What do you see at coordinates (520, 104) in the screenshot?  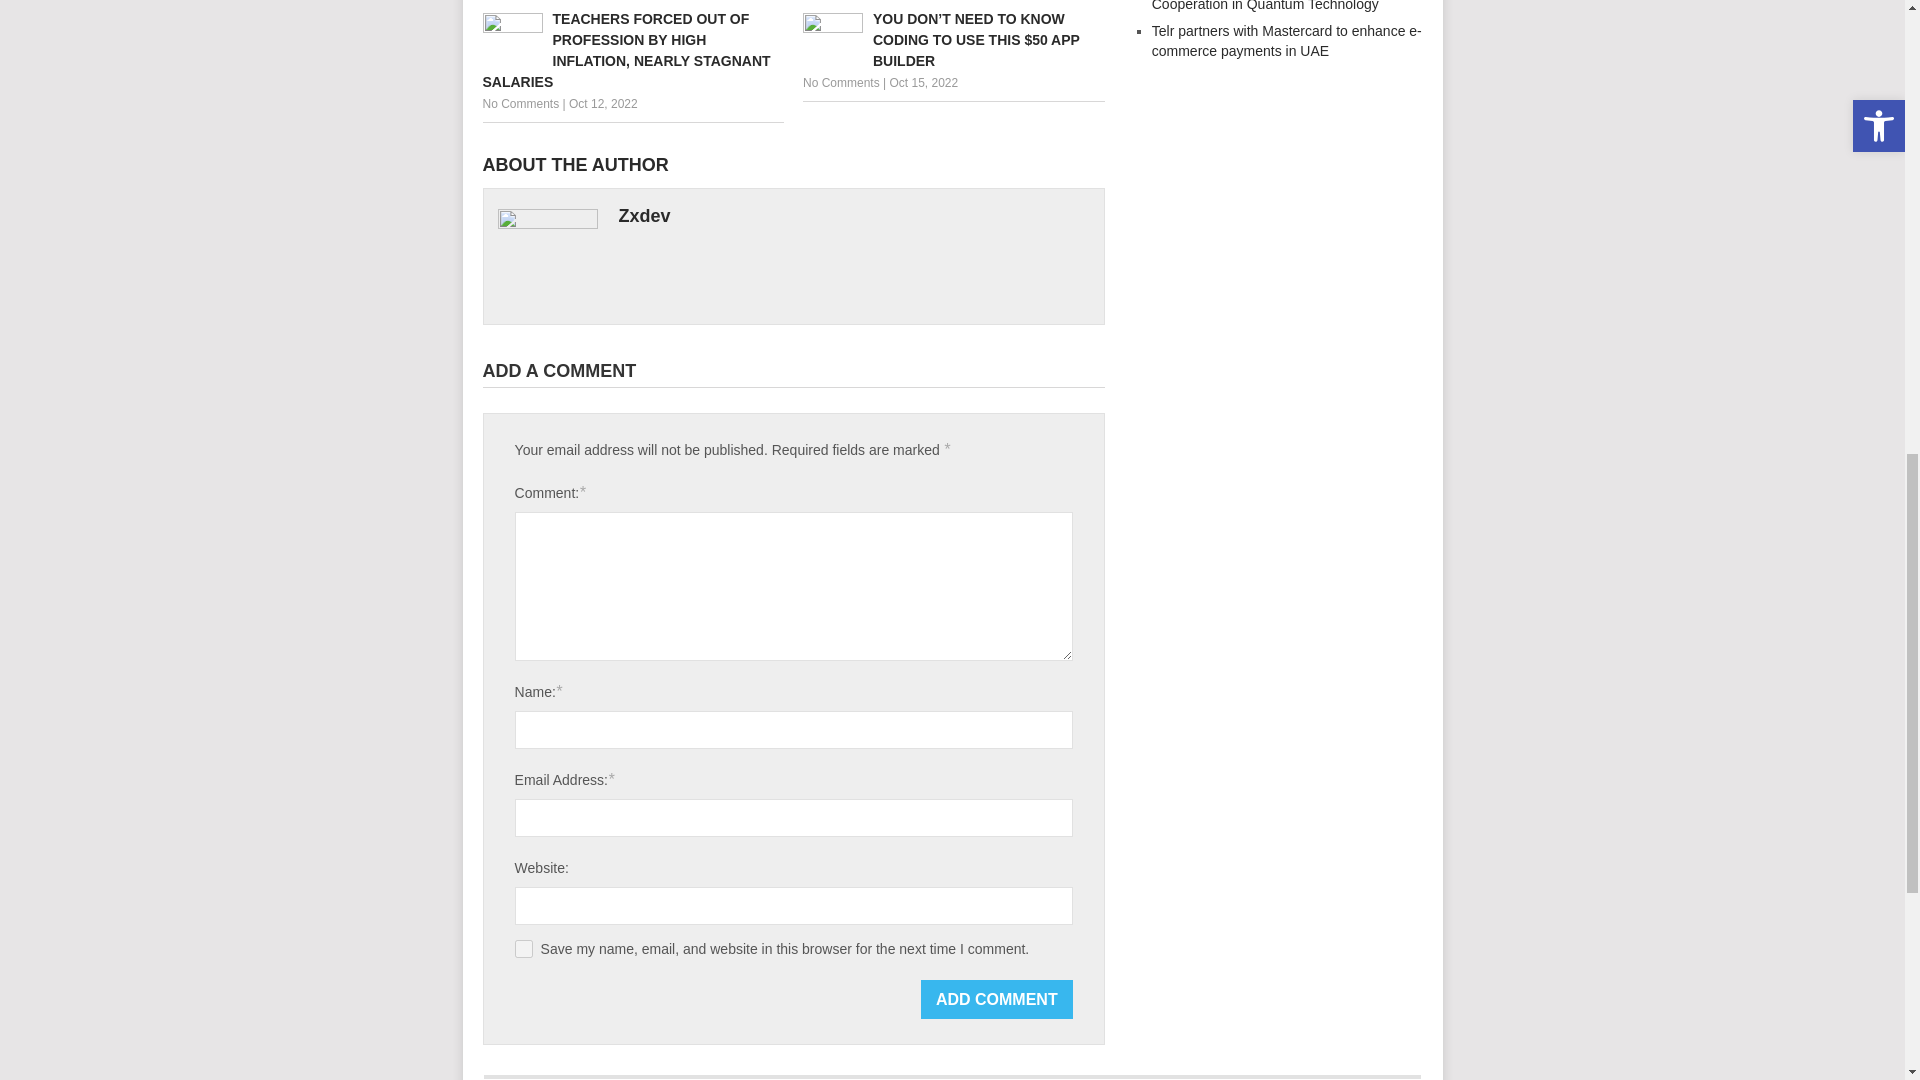 I see `No Comments` at bounding box center [520, 104].